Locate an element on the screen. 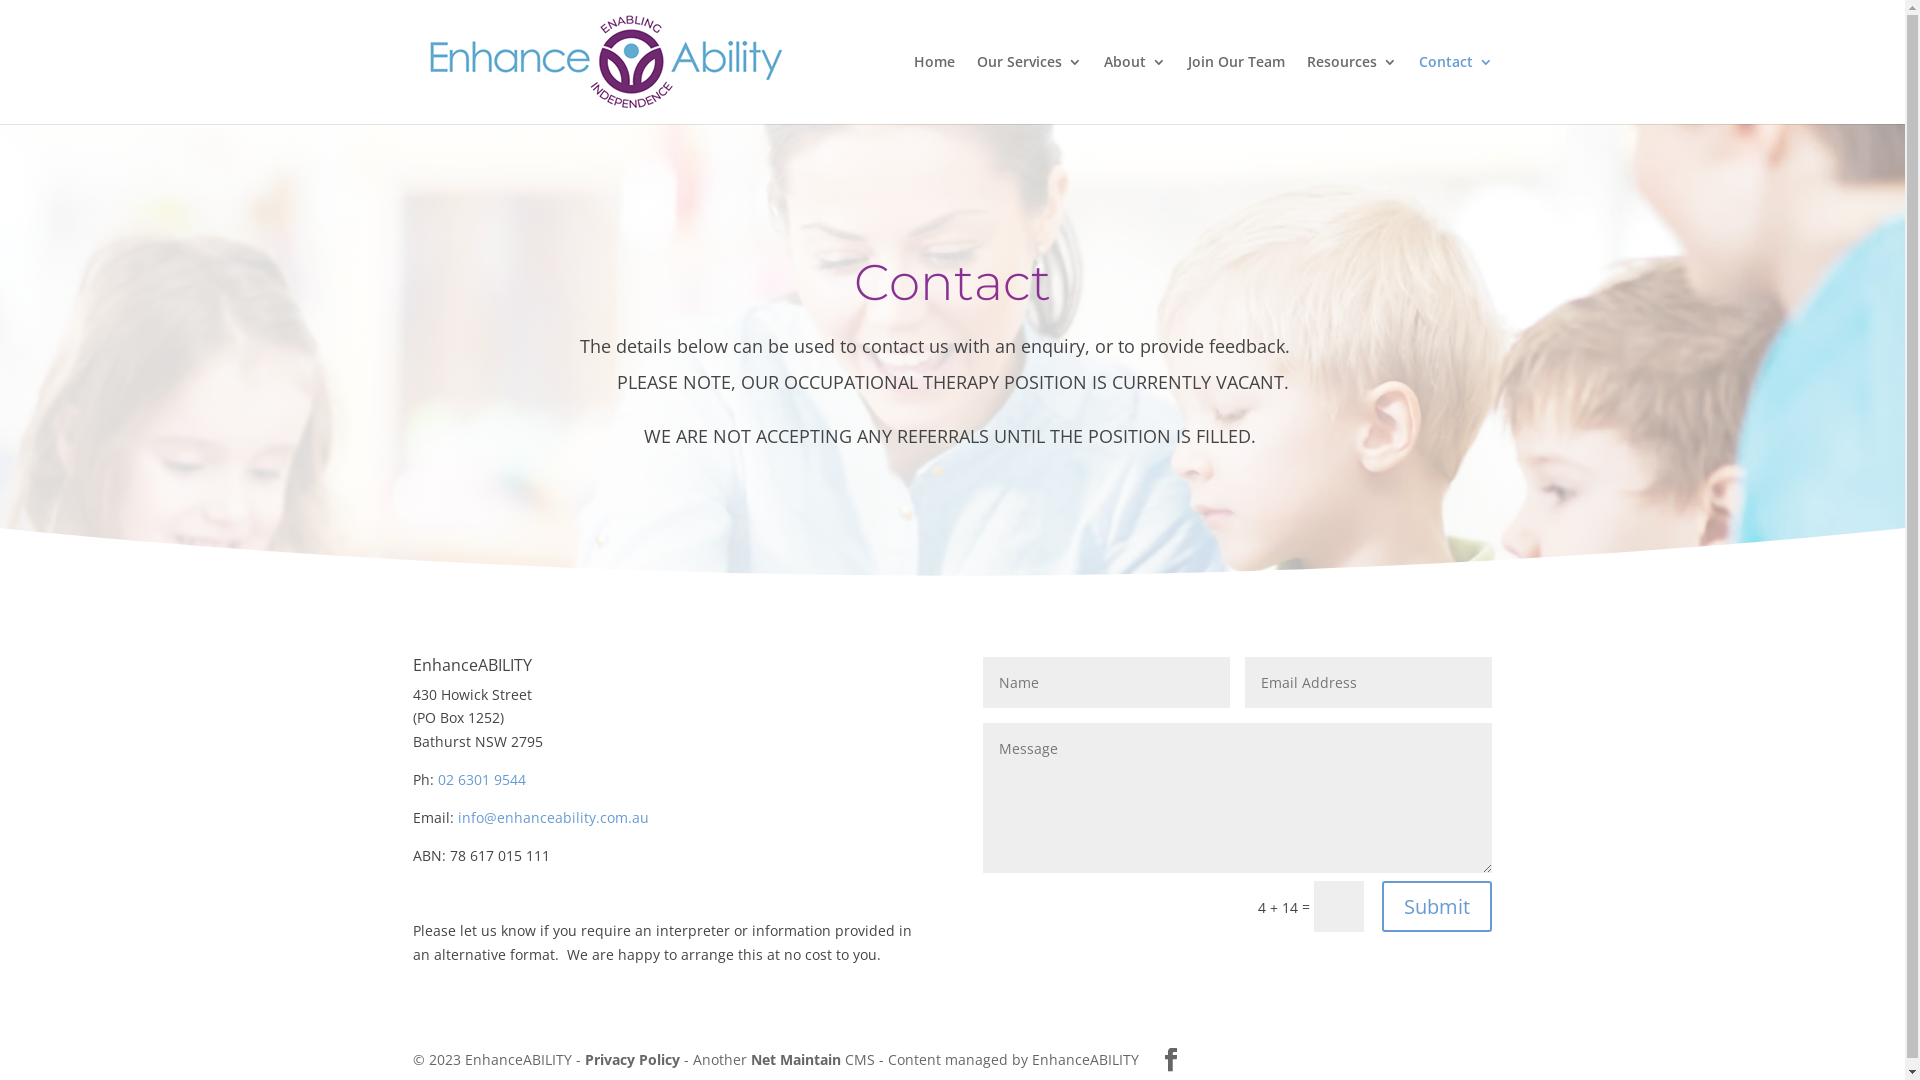 The image size is (1920, 1080). Privacy Policy is located at coordinates (632, 1060).